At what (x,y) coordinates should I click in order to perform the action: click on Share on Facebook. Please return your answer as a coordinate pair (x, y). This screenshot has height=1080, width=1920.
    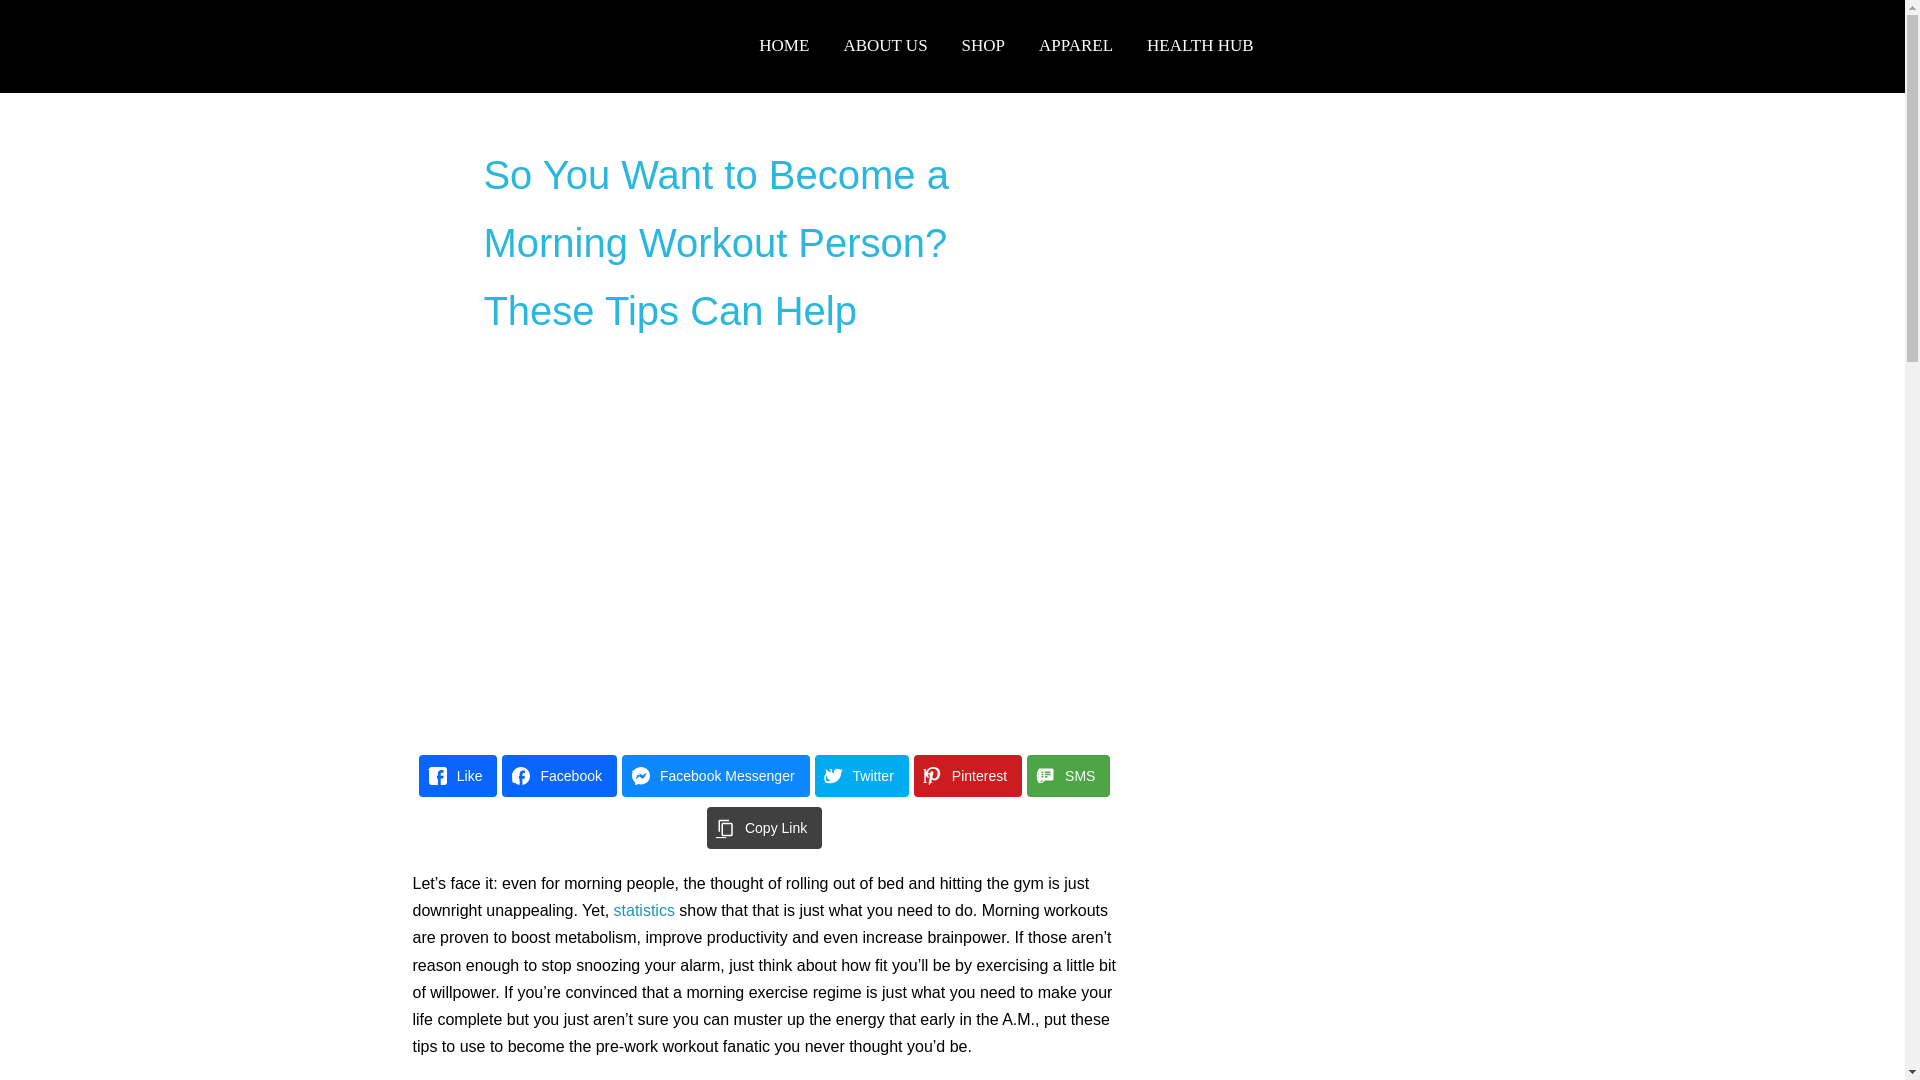
    Looking at the image, I should click on (558, 776).